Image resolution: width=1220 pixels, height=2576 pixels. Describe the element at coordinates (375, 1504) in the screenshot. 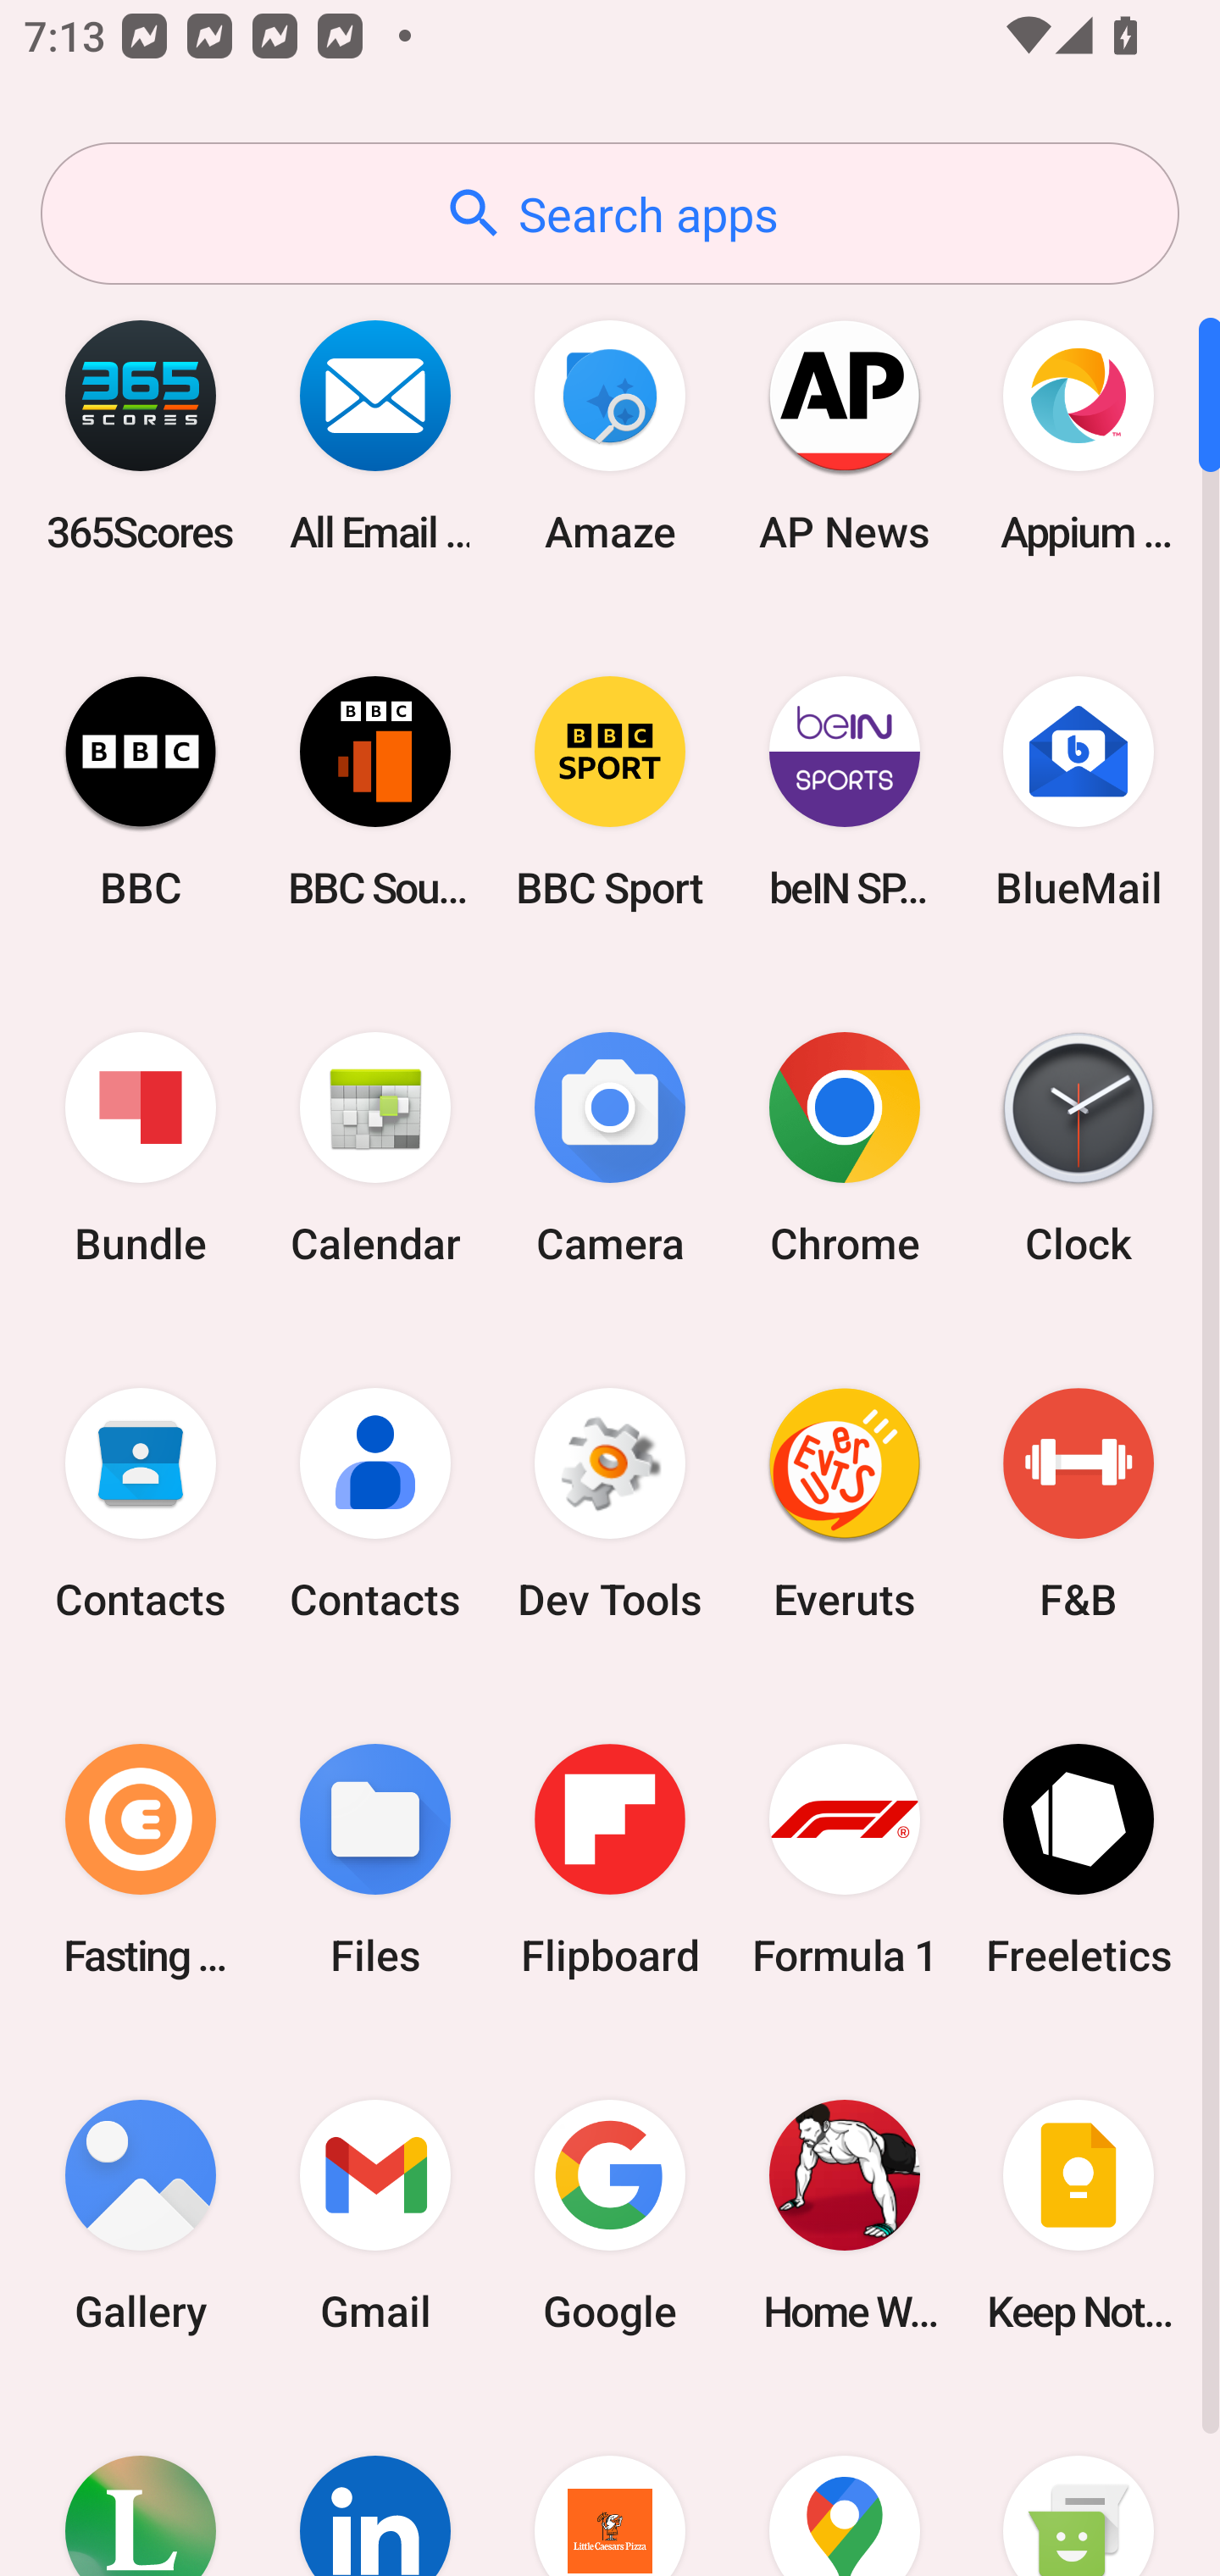

I see `Contacts` at that location.